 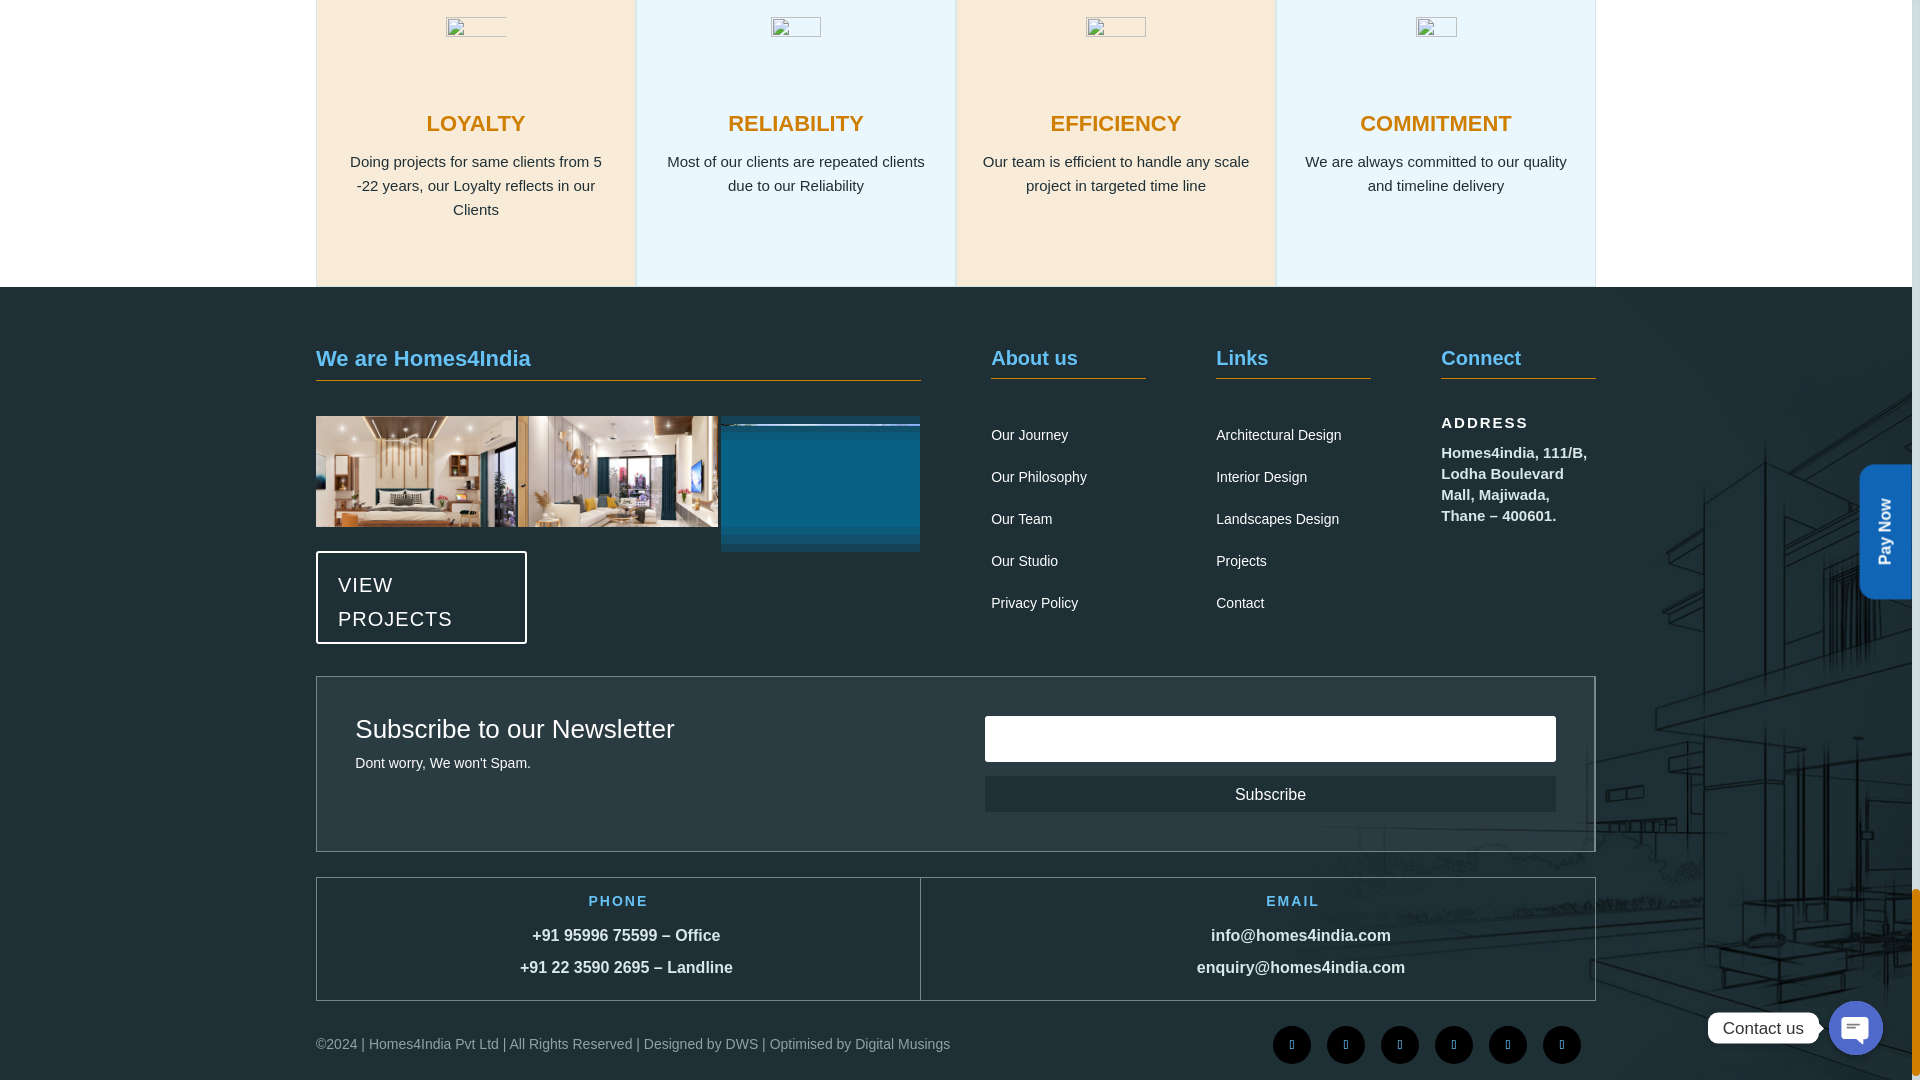 I want to click on Follow on LinkedIn, so click(x=1399, y=1044).